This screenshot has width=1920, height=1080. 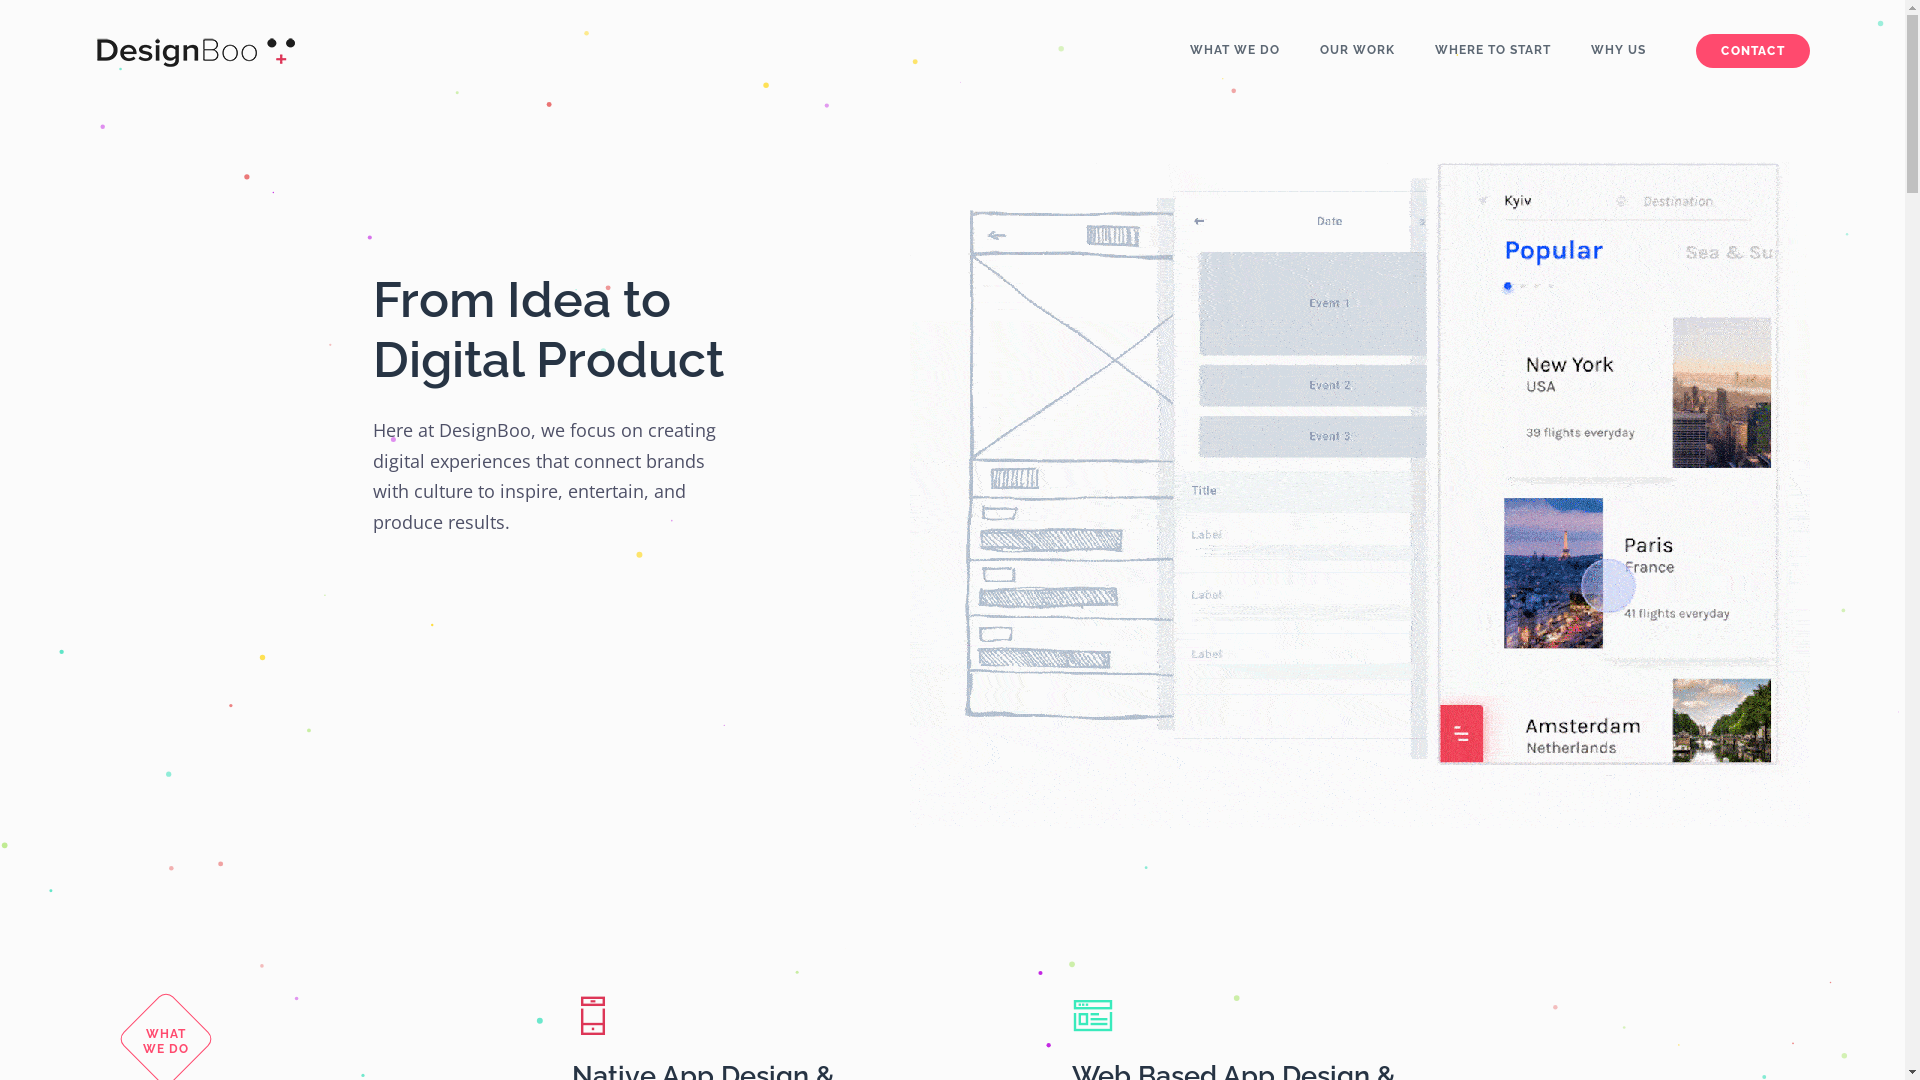 What do you see at coordinates (1056, 890) in the screenshot?
I see `hello@designboo.com.au` at bounding box center [1056, 890].